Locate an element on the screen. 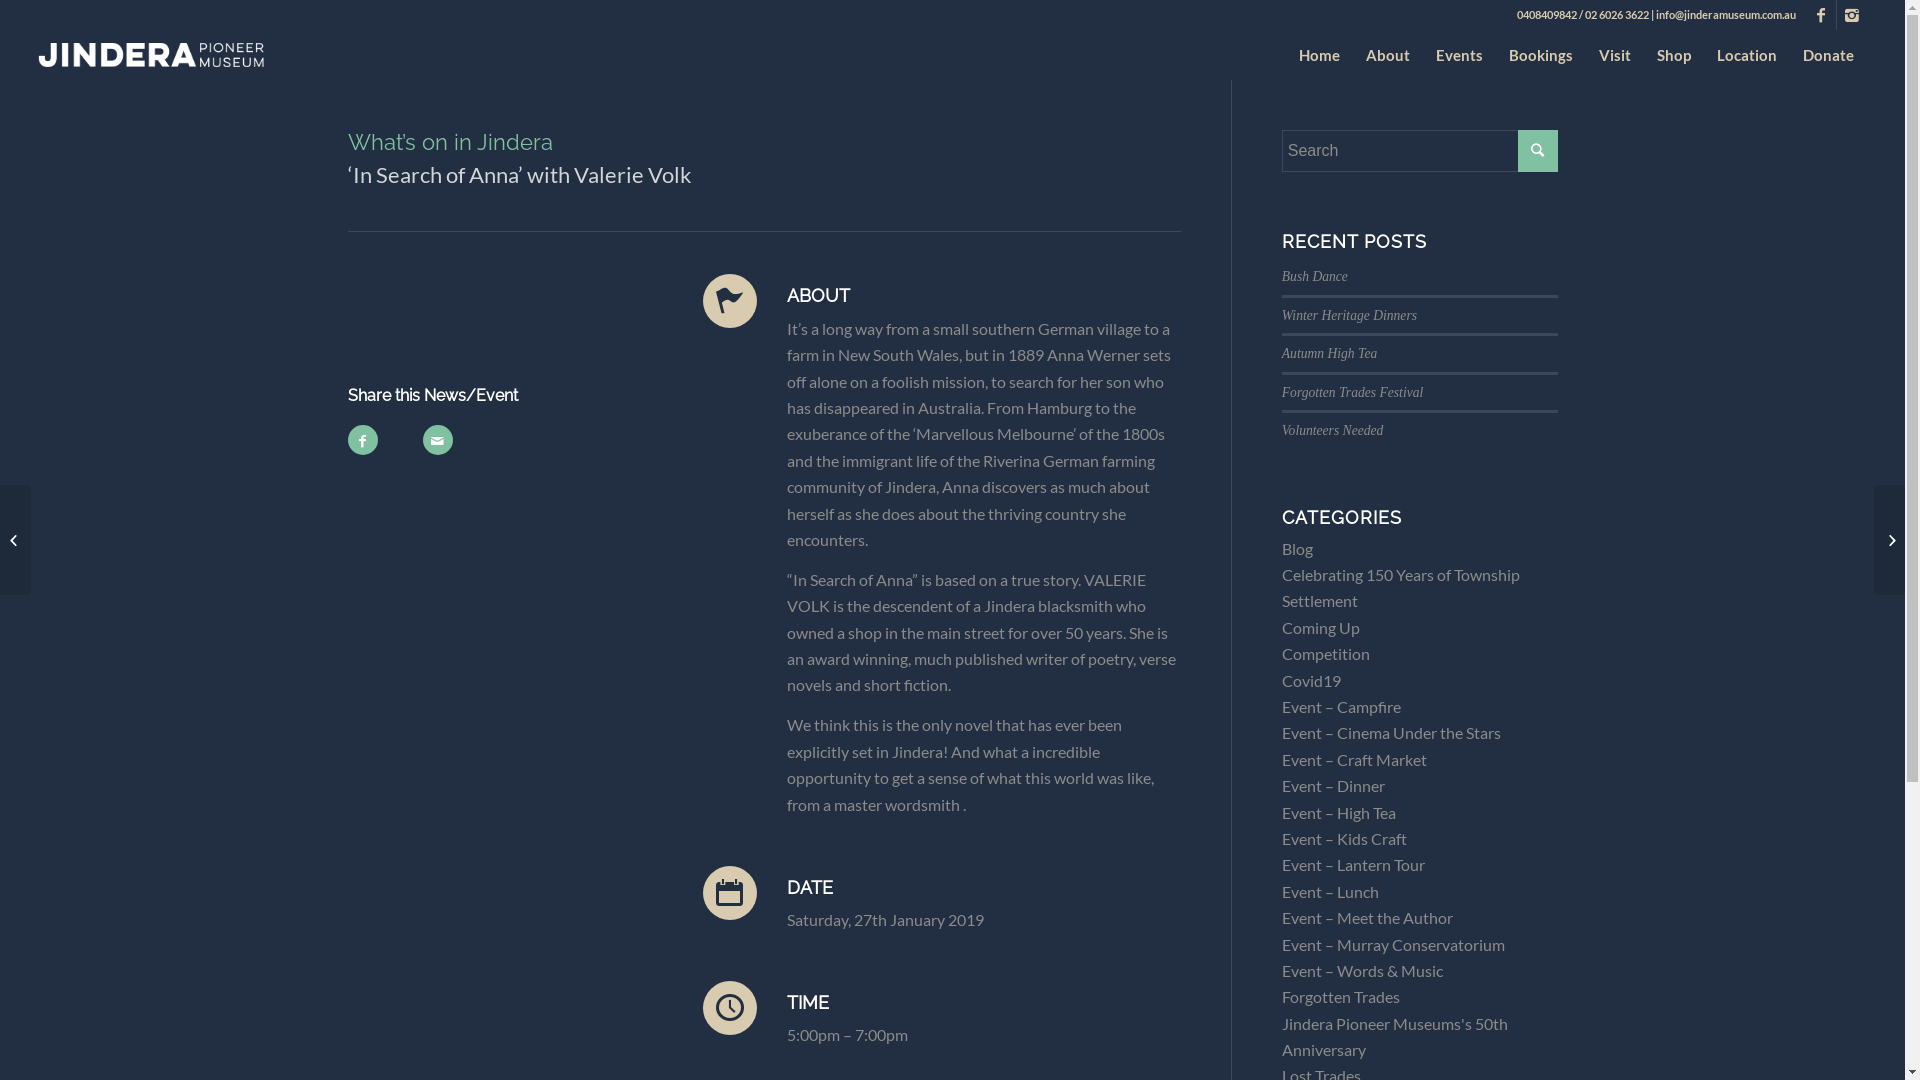  Celebrating 150 Years of Township Settlement is located at coordinates (1401, 588).